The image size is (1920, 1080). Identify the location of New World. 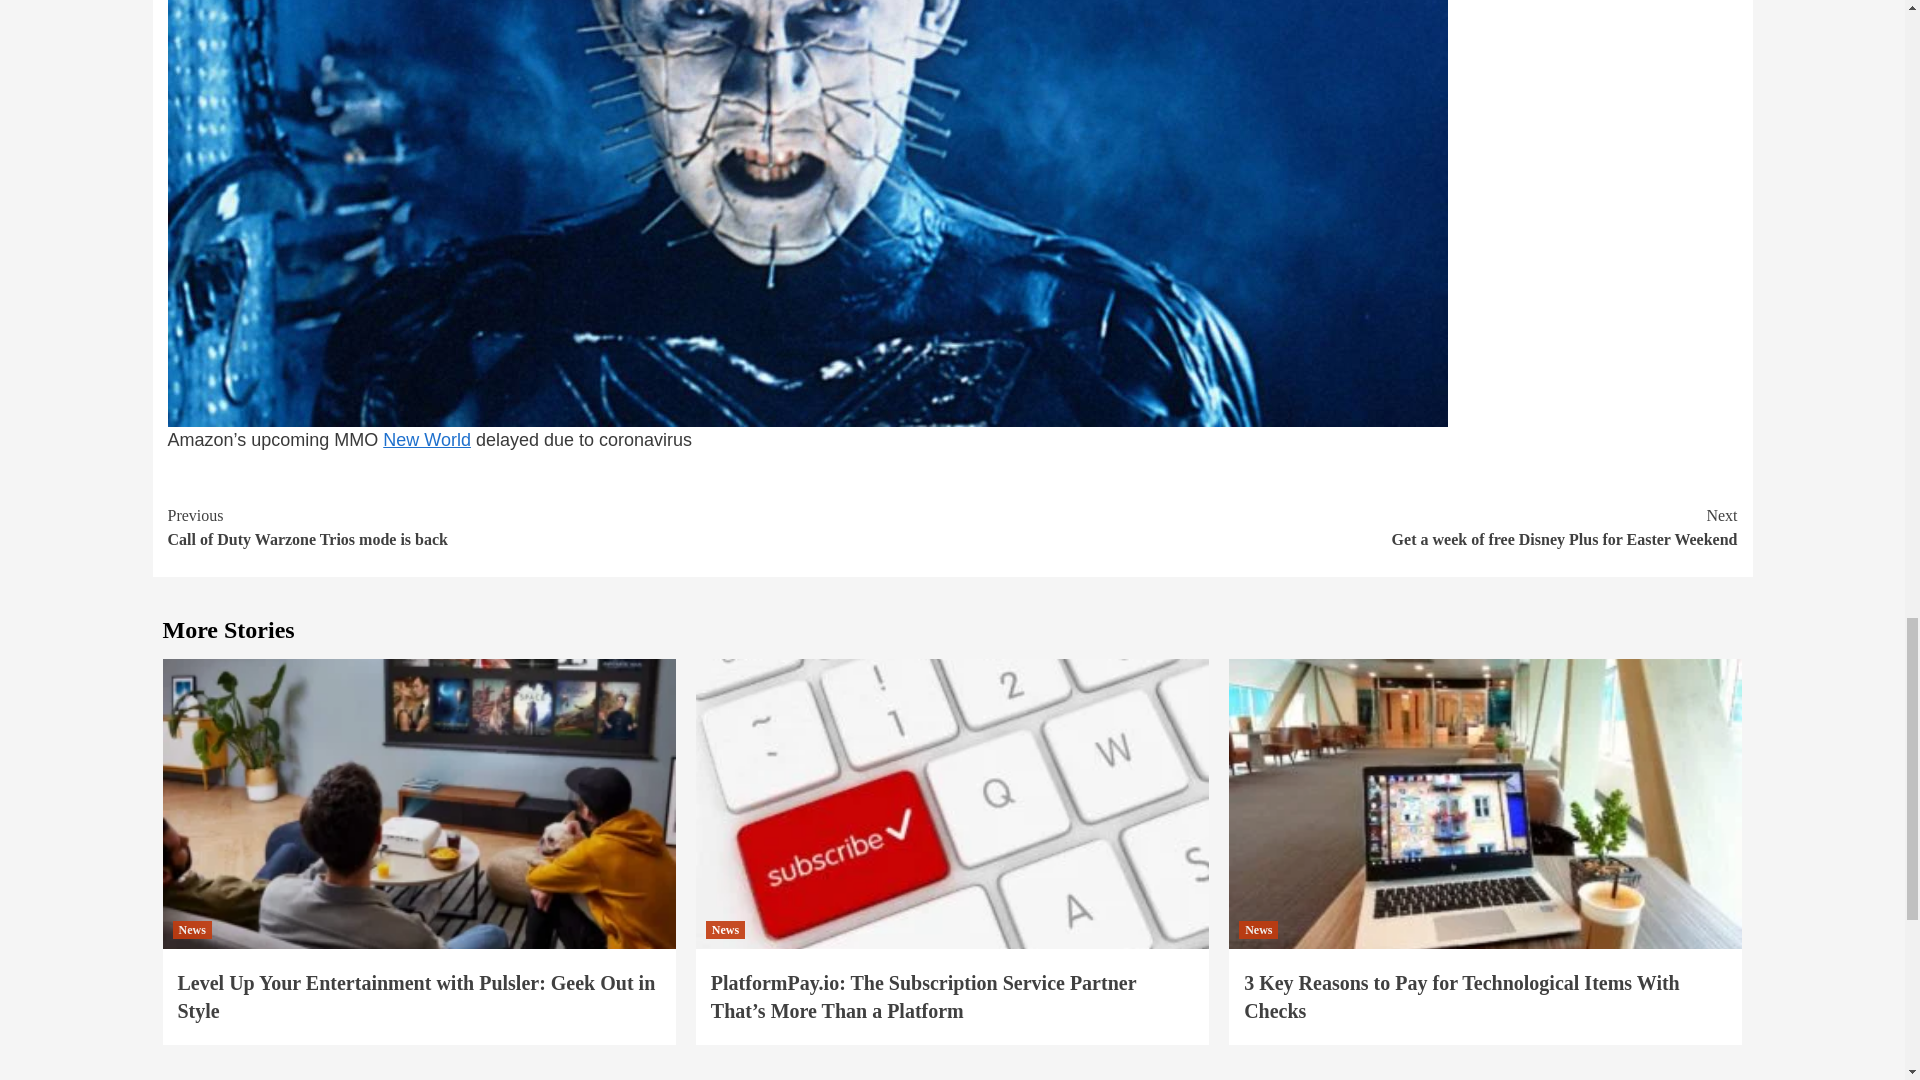
(426, 440).